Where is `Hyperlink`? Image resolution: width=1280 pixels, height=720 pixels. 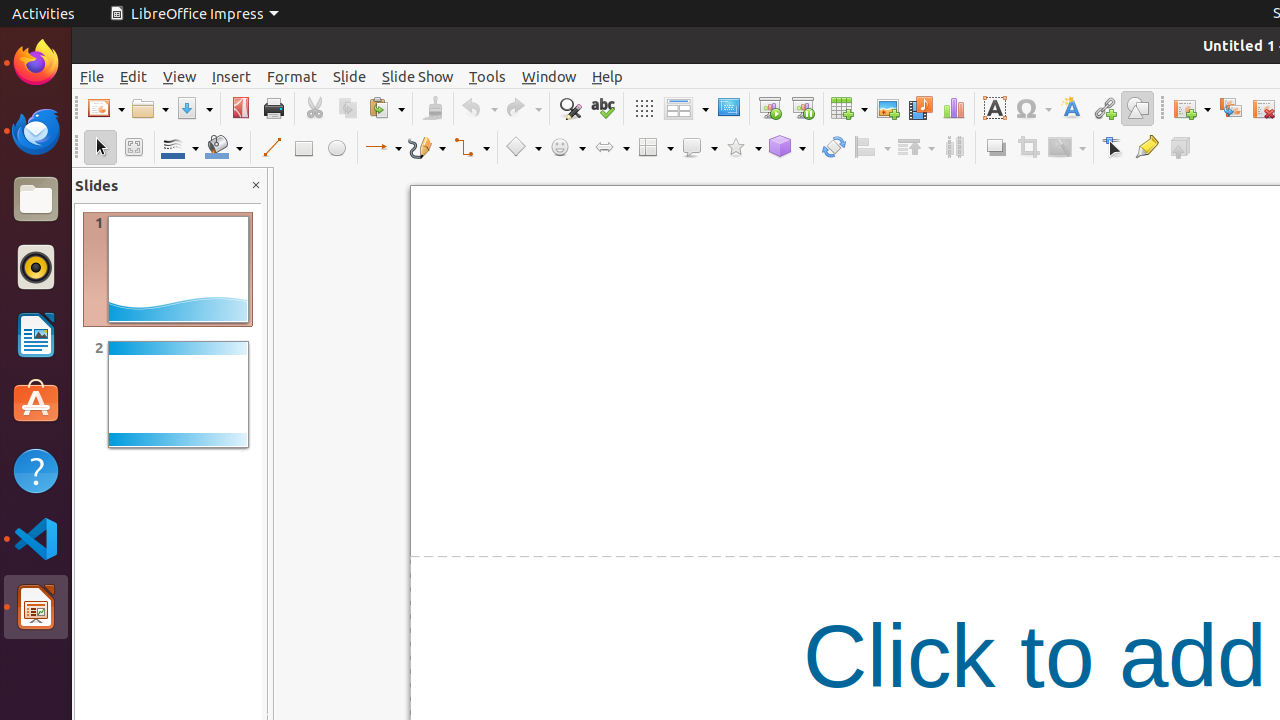
Hyperlink is located at coordinates (1104, 108).